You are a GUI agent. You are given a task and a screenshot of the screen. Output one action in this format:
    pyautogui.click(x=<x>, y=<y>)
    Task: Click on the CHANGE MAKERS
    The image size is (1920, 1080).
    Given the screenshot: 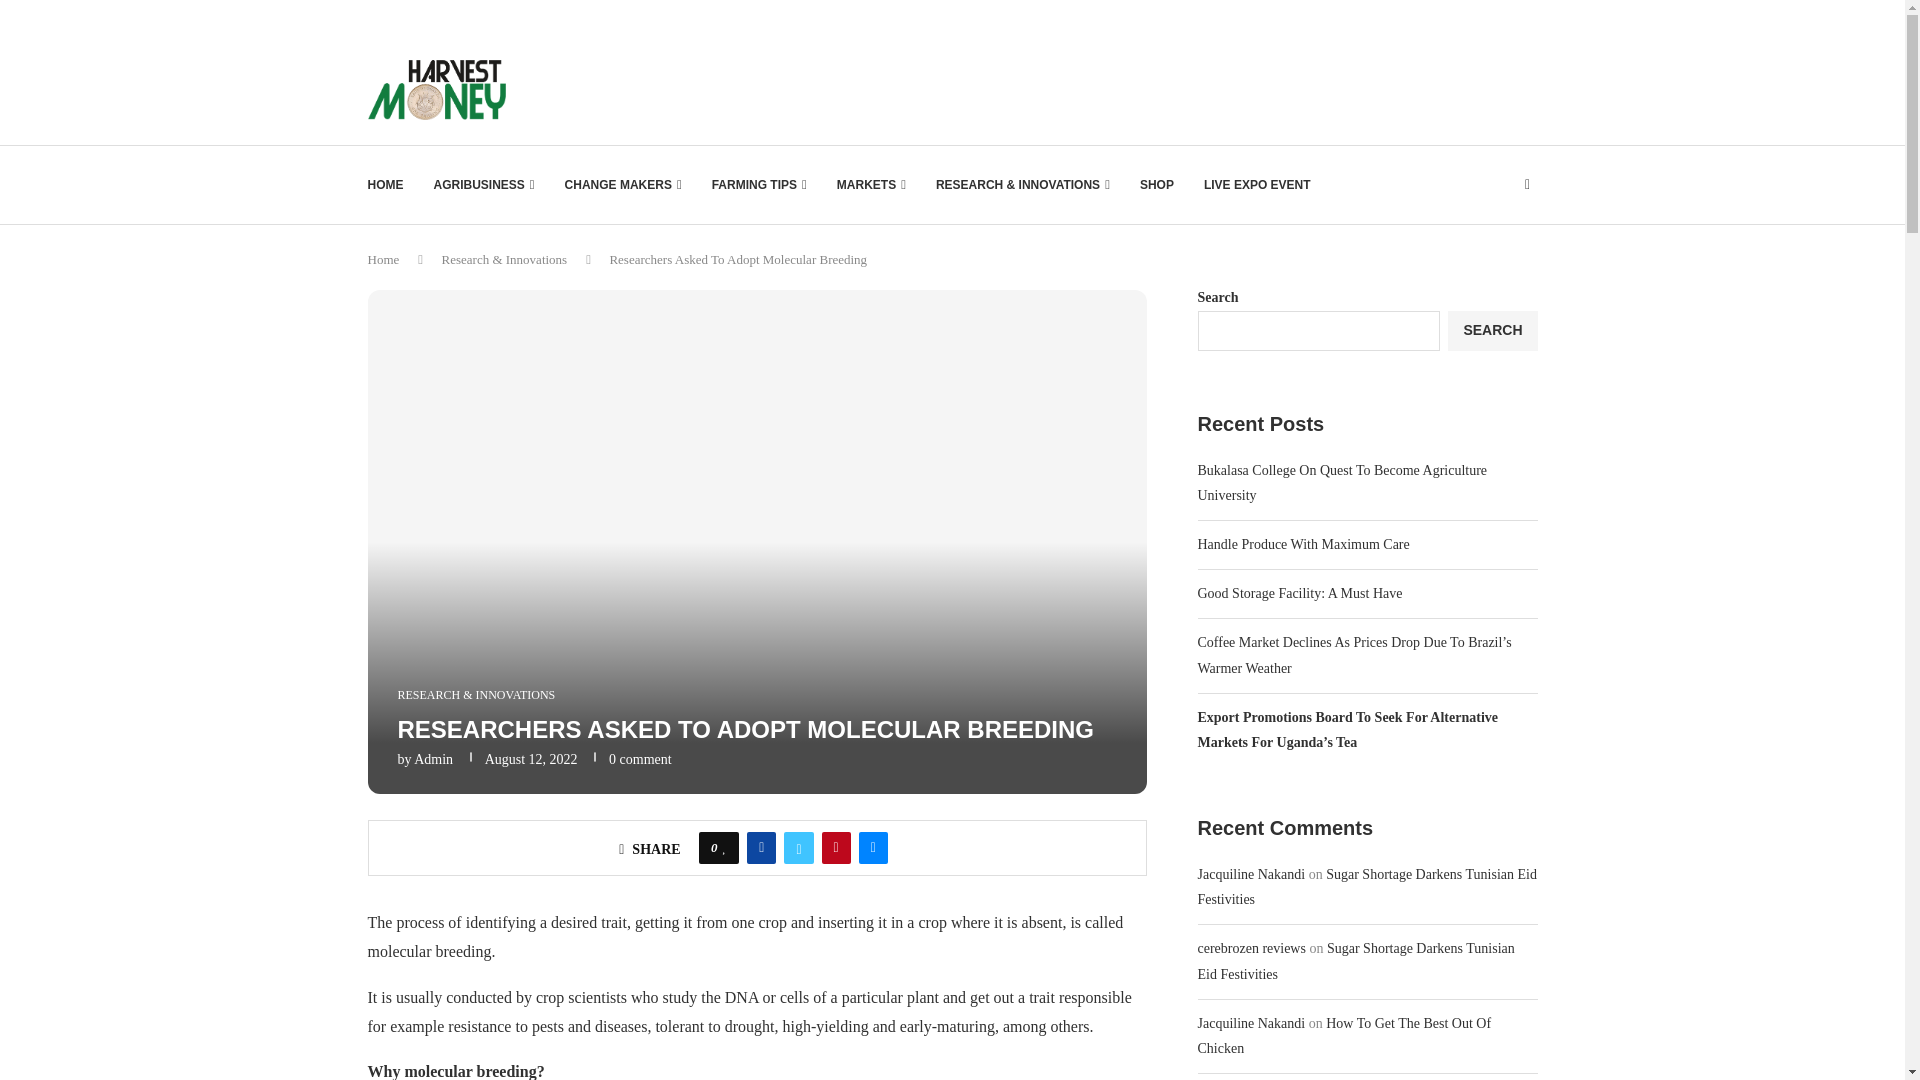 What is the action you would take?
    pyautogui.click(x=622, y=184)
    